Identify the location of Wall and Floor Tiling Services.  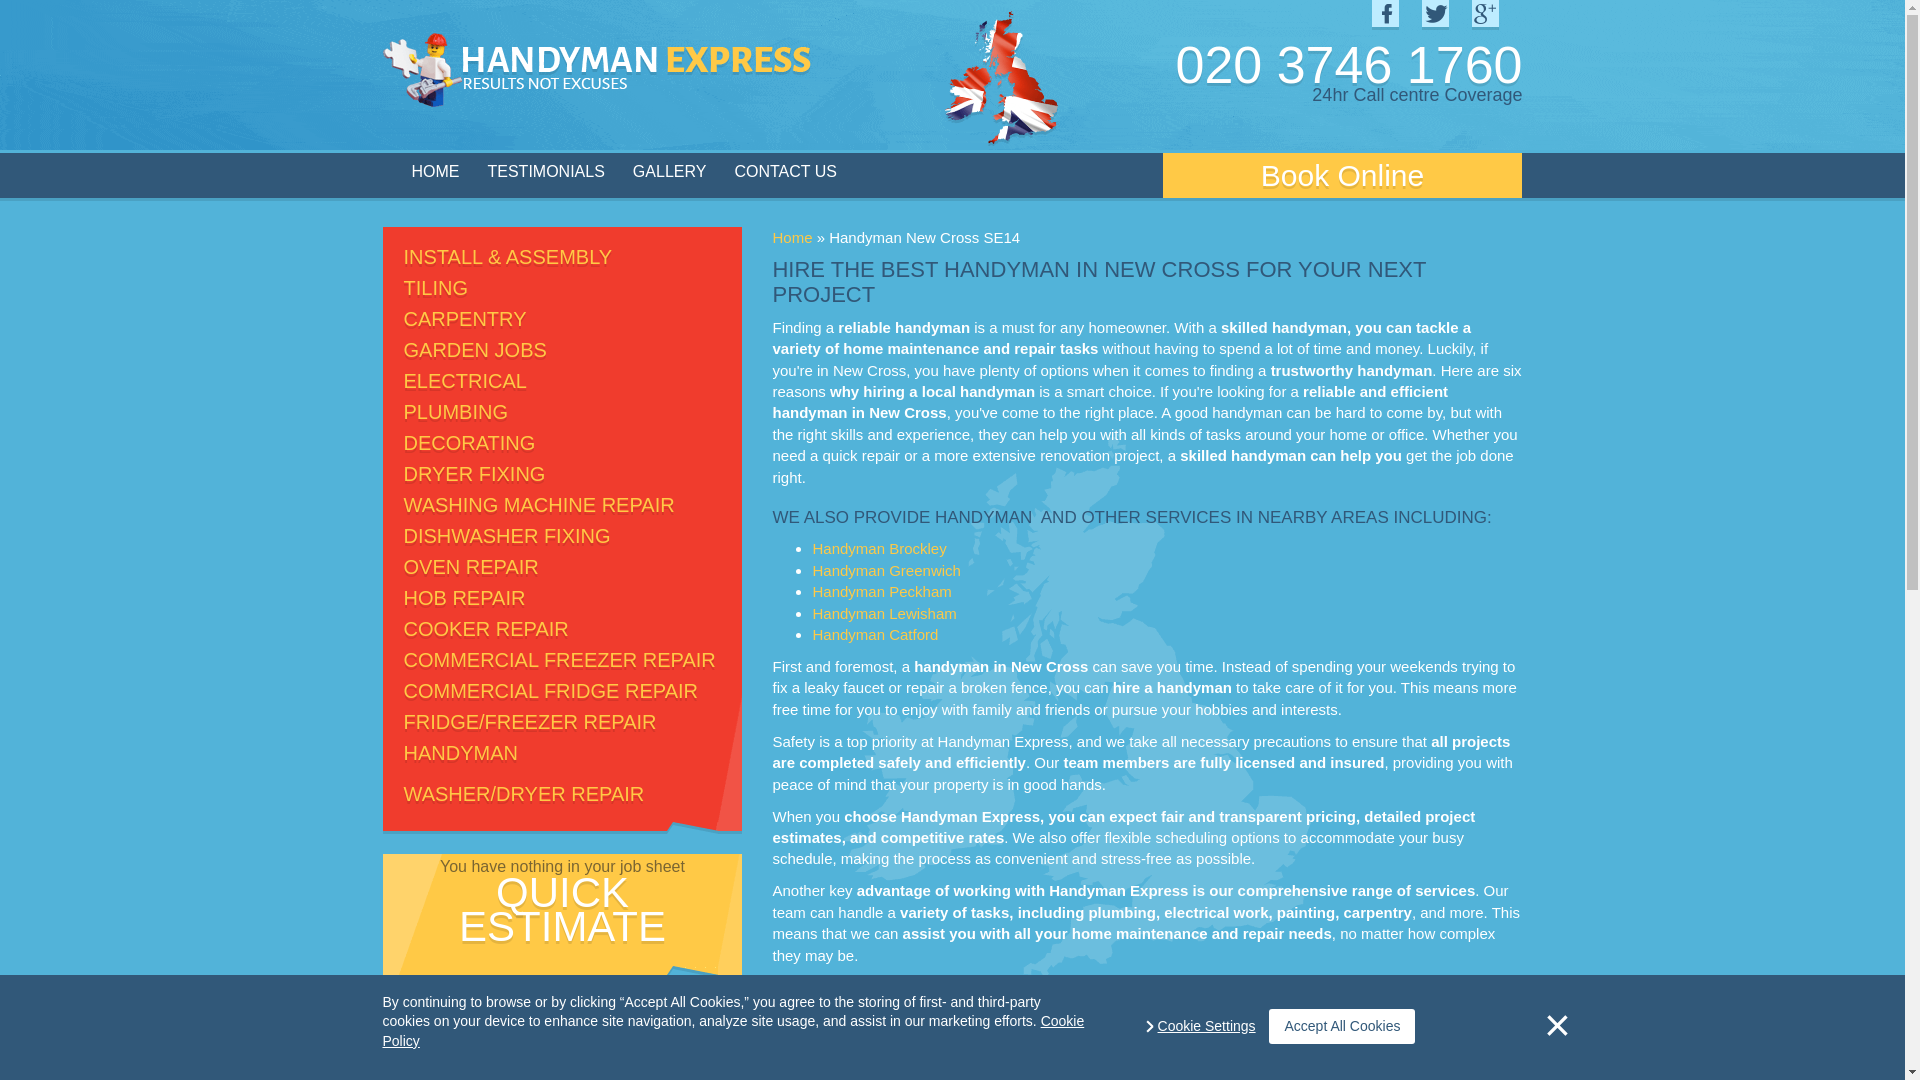
(436, 288).